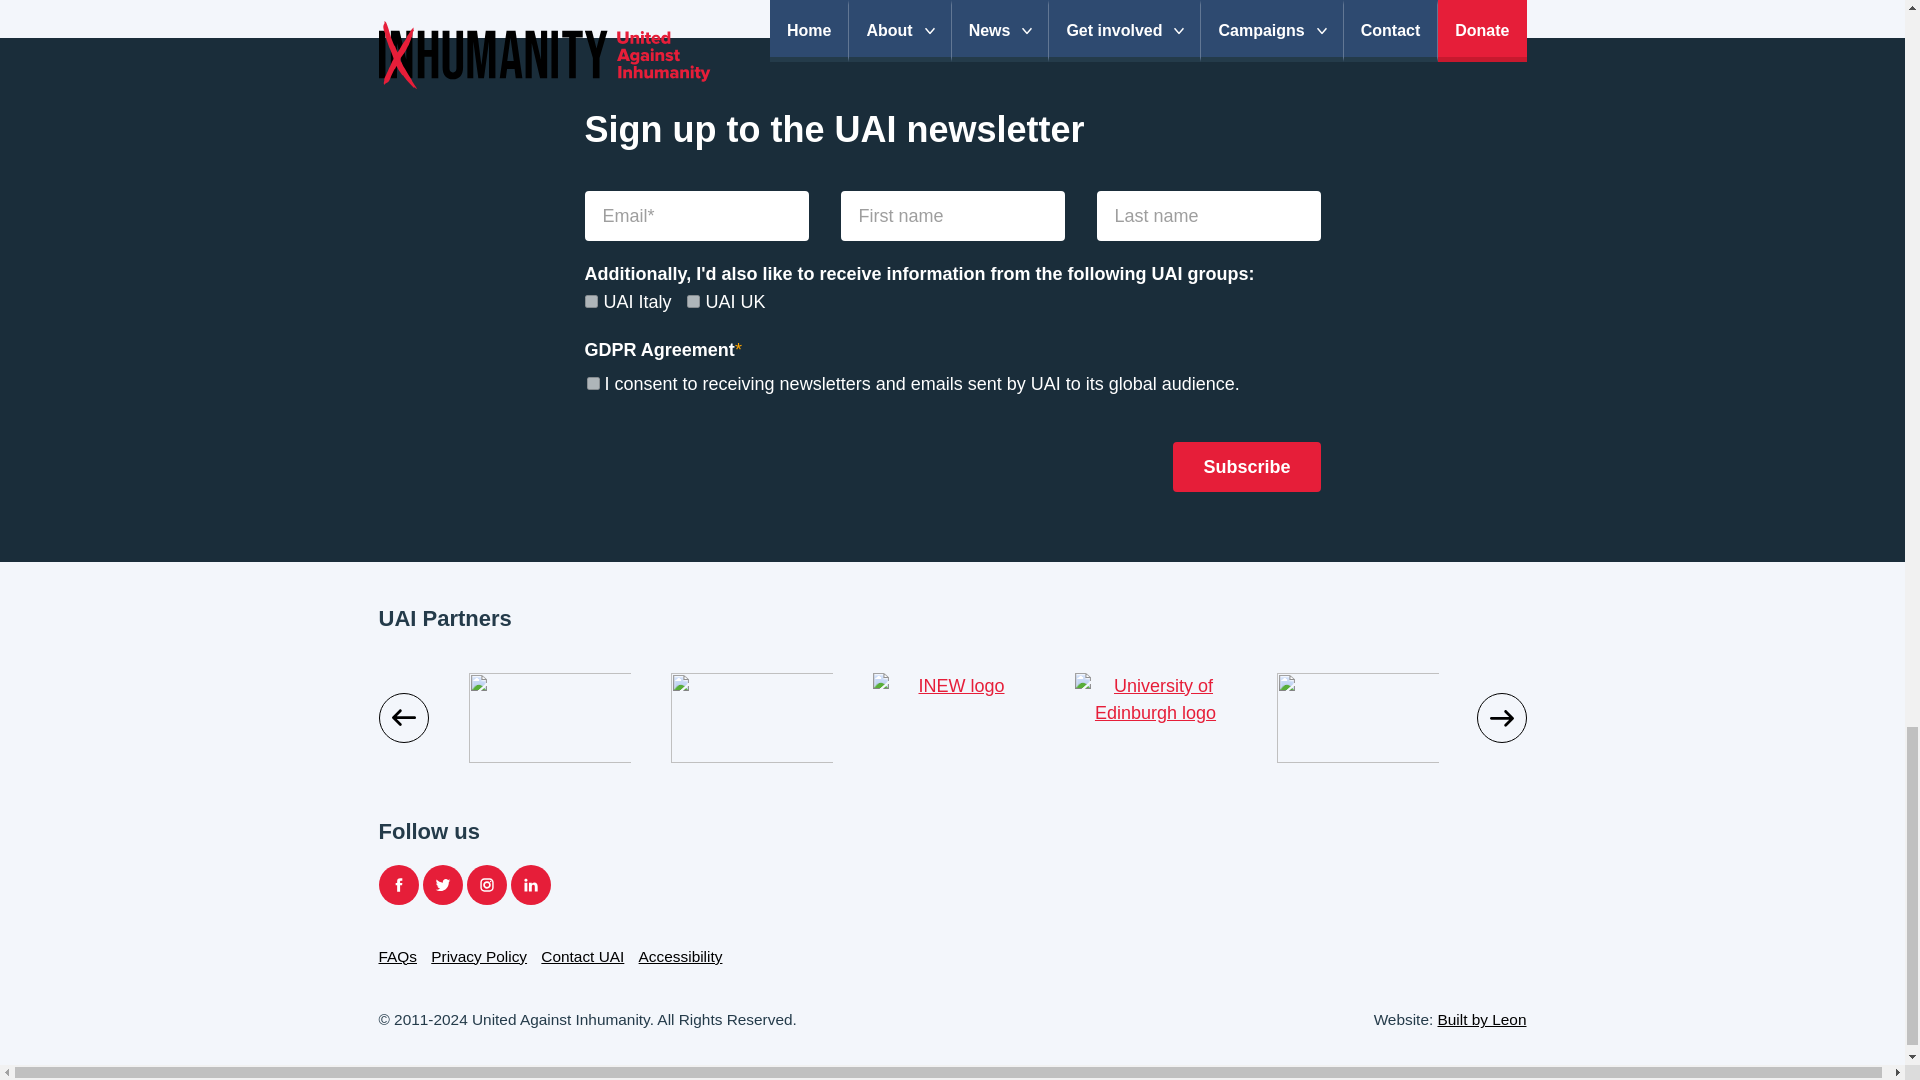  I want to click on 2, so click(590, 300).